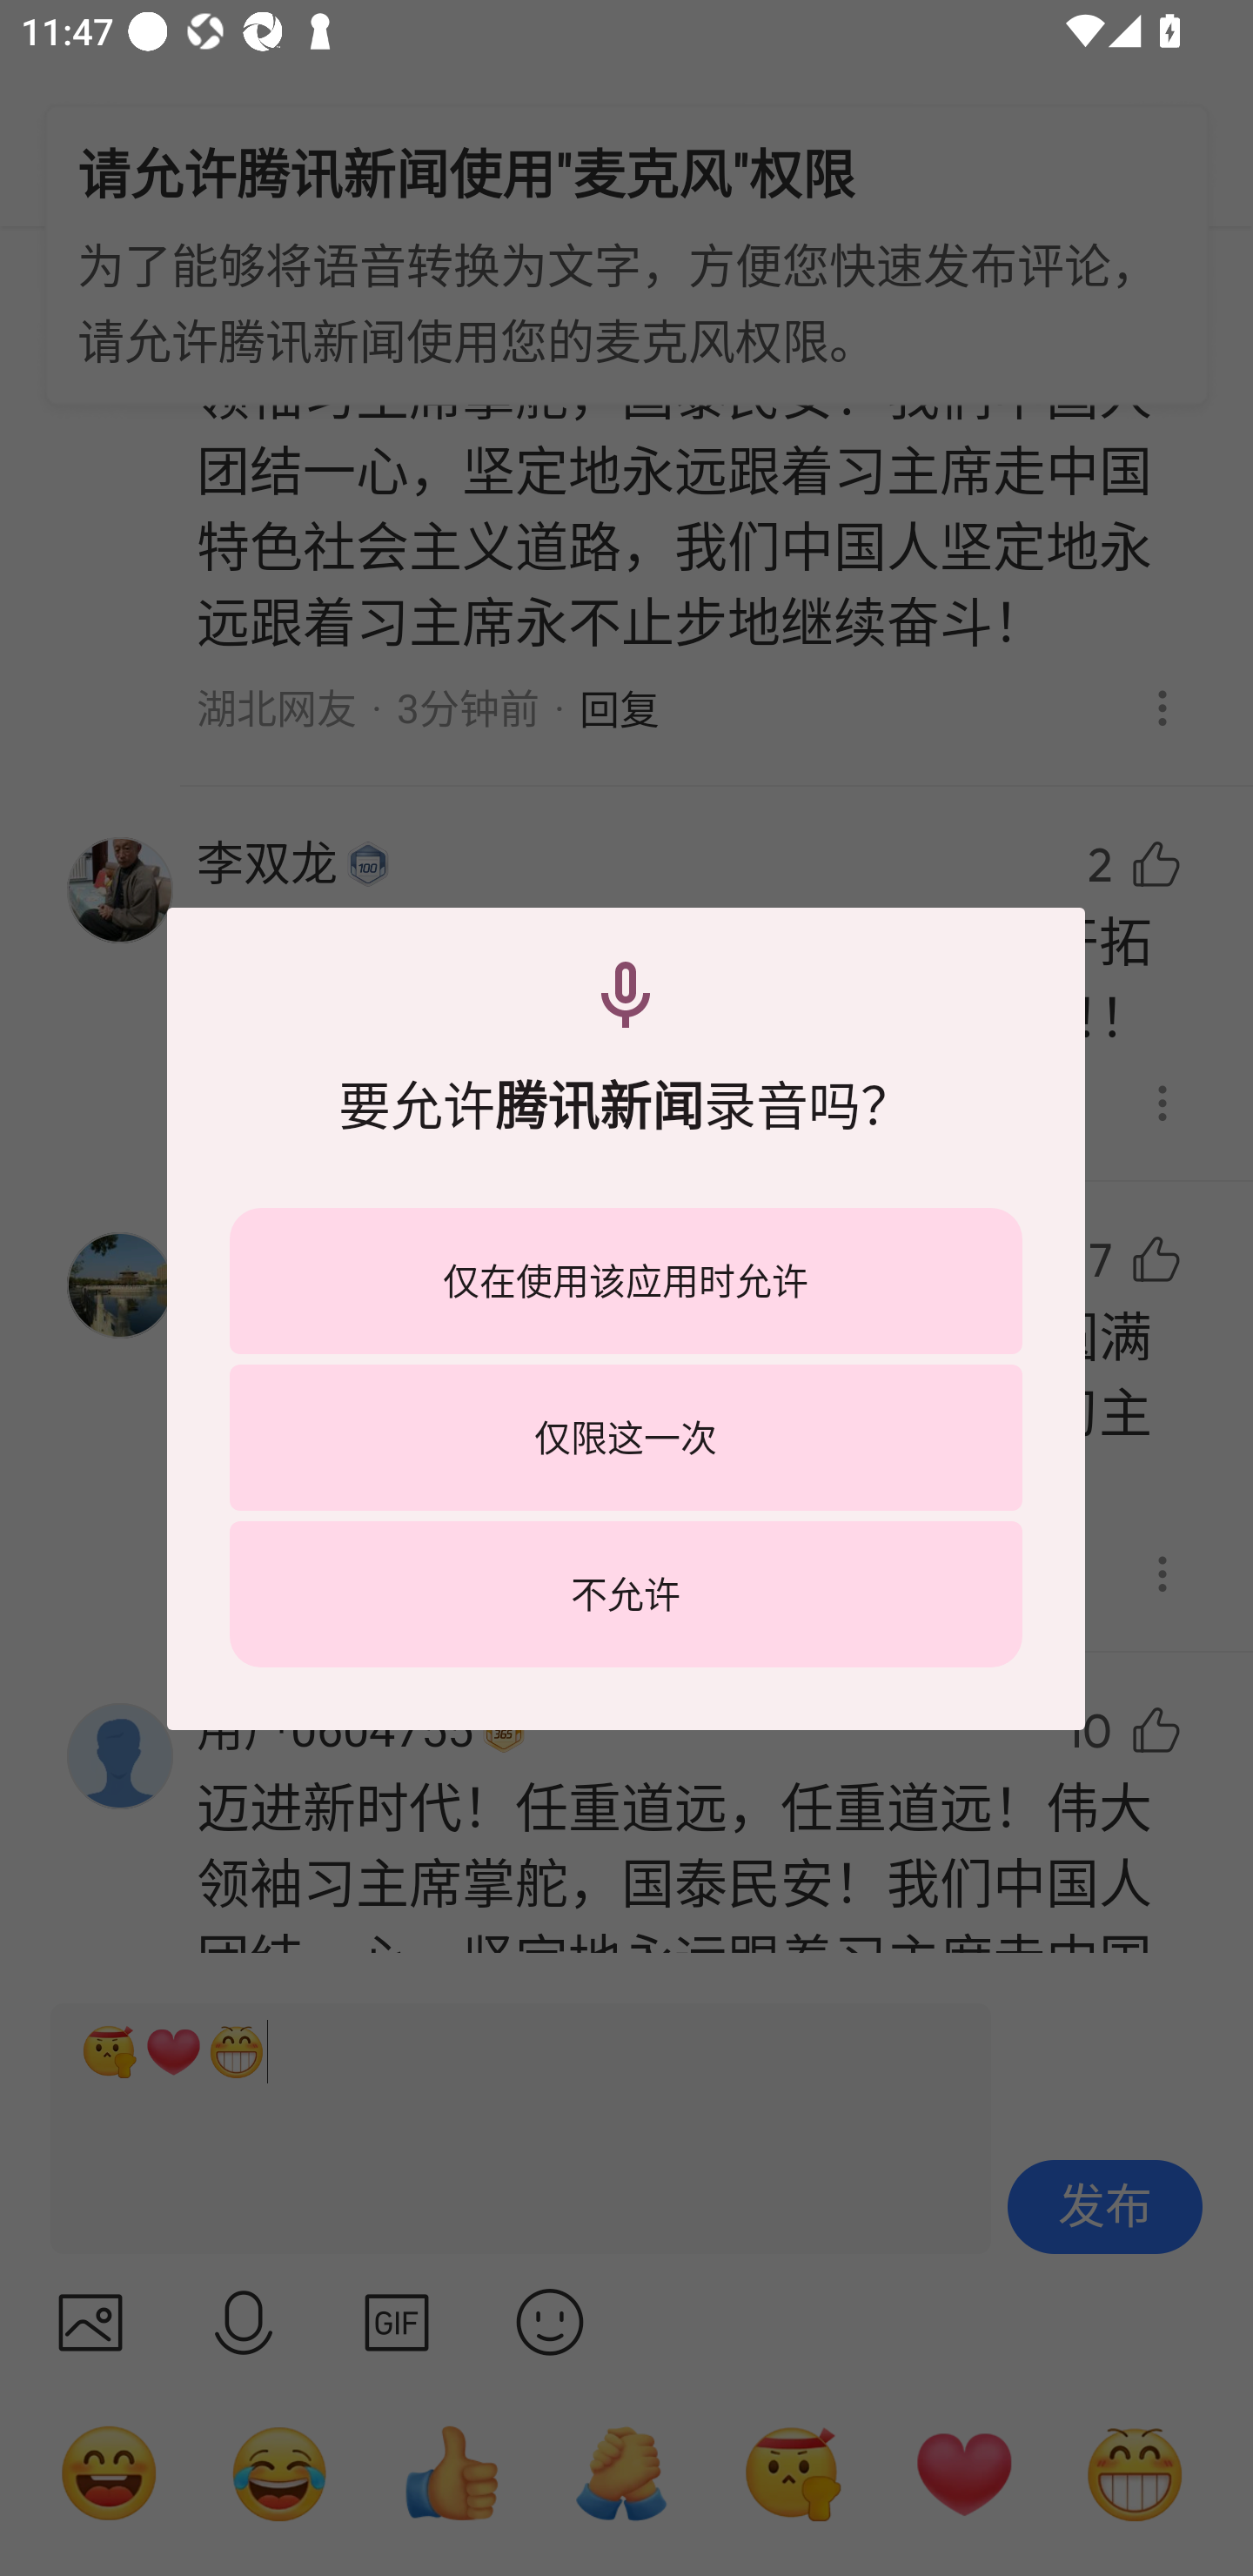  Describe the element at coordinates (626, 1281) in the screenshot. I see `仅在使用该应用时允许` at that location.